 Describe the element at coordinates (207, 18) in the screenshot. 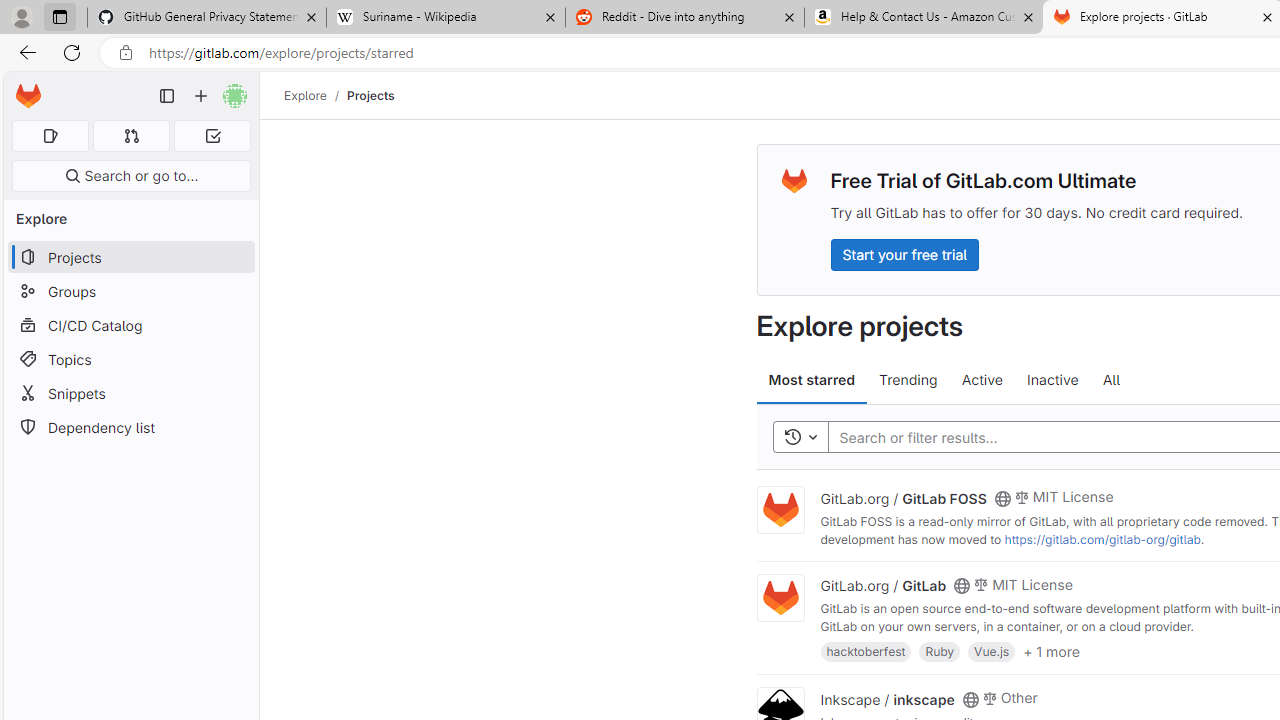

I see `GitHub General Privacy Statement - GitHub Docs` at that location.